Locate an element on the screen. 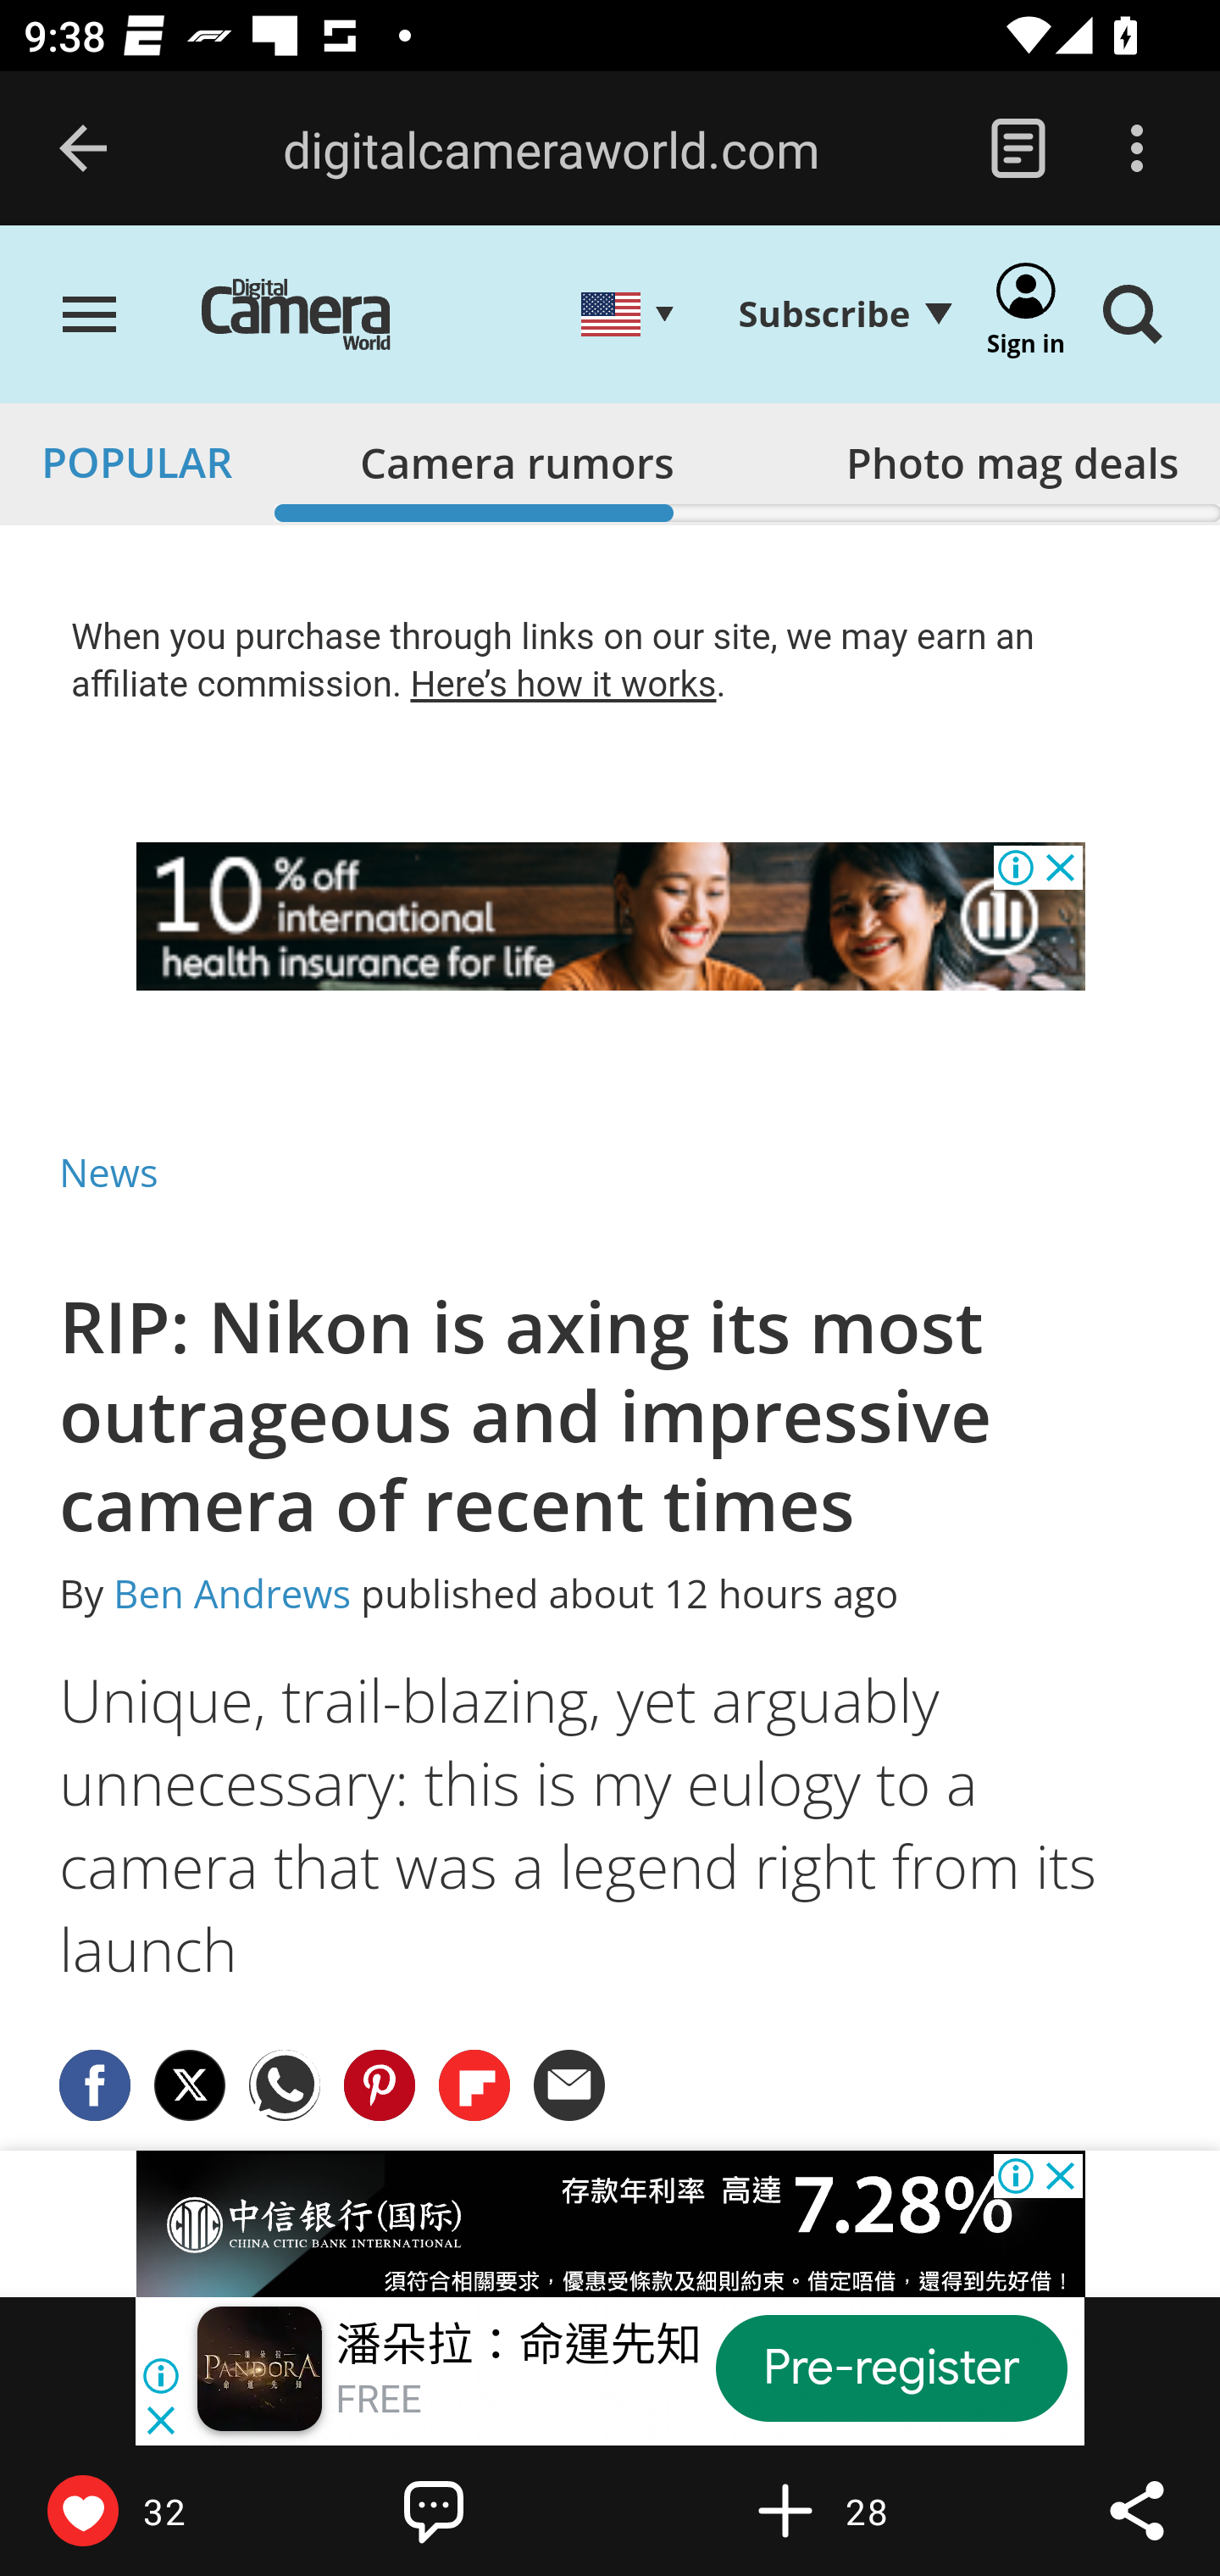 Image resolution: width=1220 pixels, height=2576 pixels. Options is located at coordinates (1137, 149).